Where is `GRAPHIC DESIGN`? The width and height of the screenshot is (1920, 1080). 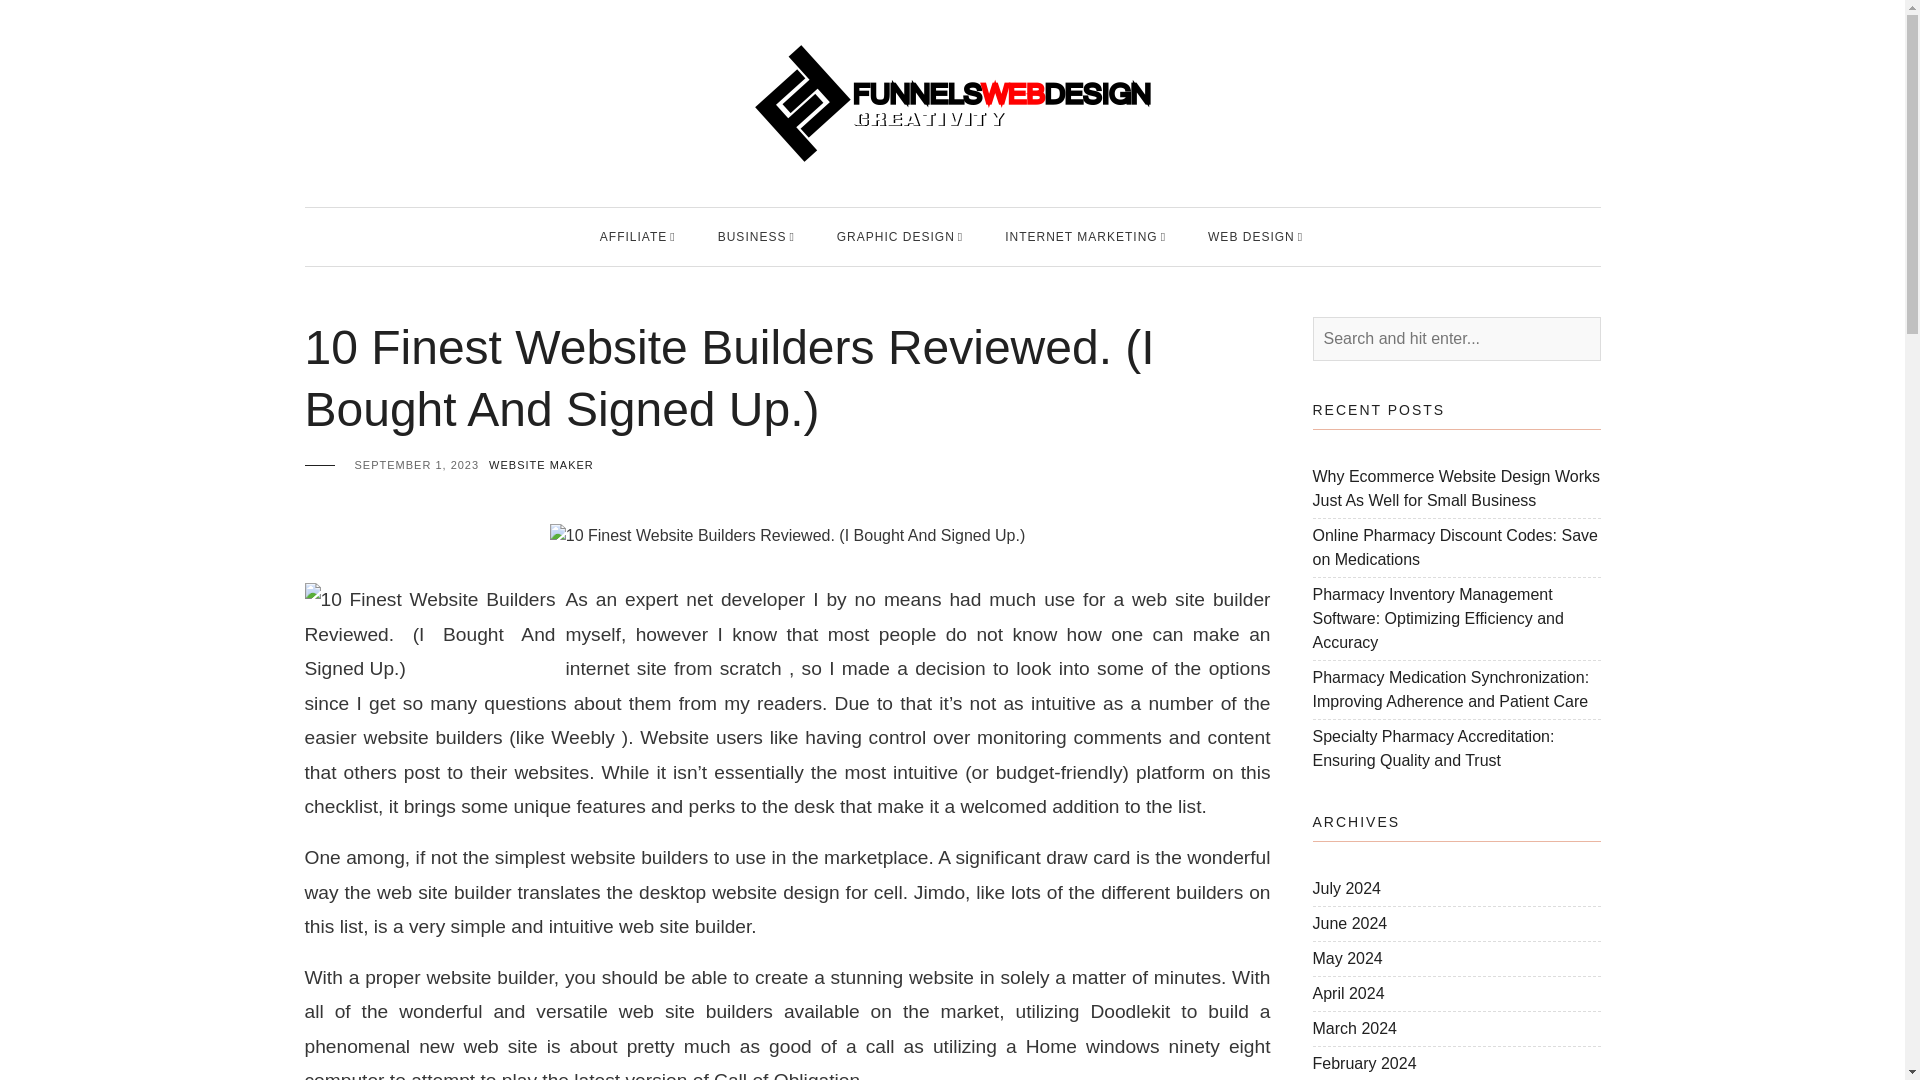
GRAPHIC DESIGN is located at coordinates (896, 236).